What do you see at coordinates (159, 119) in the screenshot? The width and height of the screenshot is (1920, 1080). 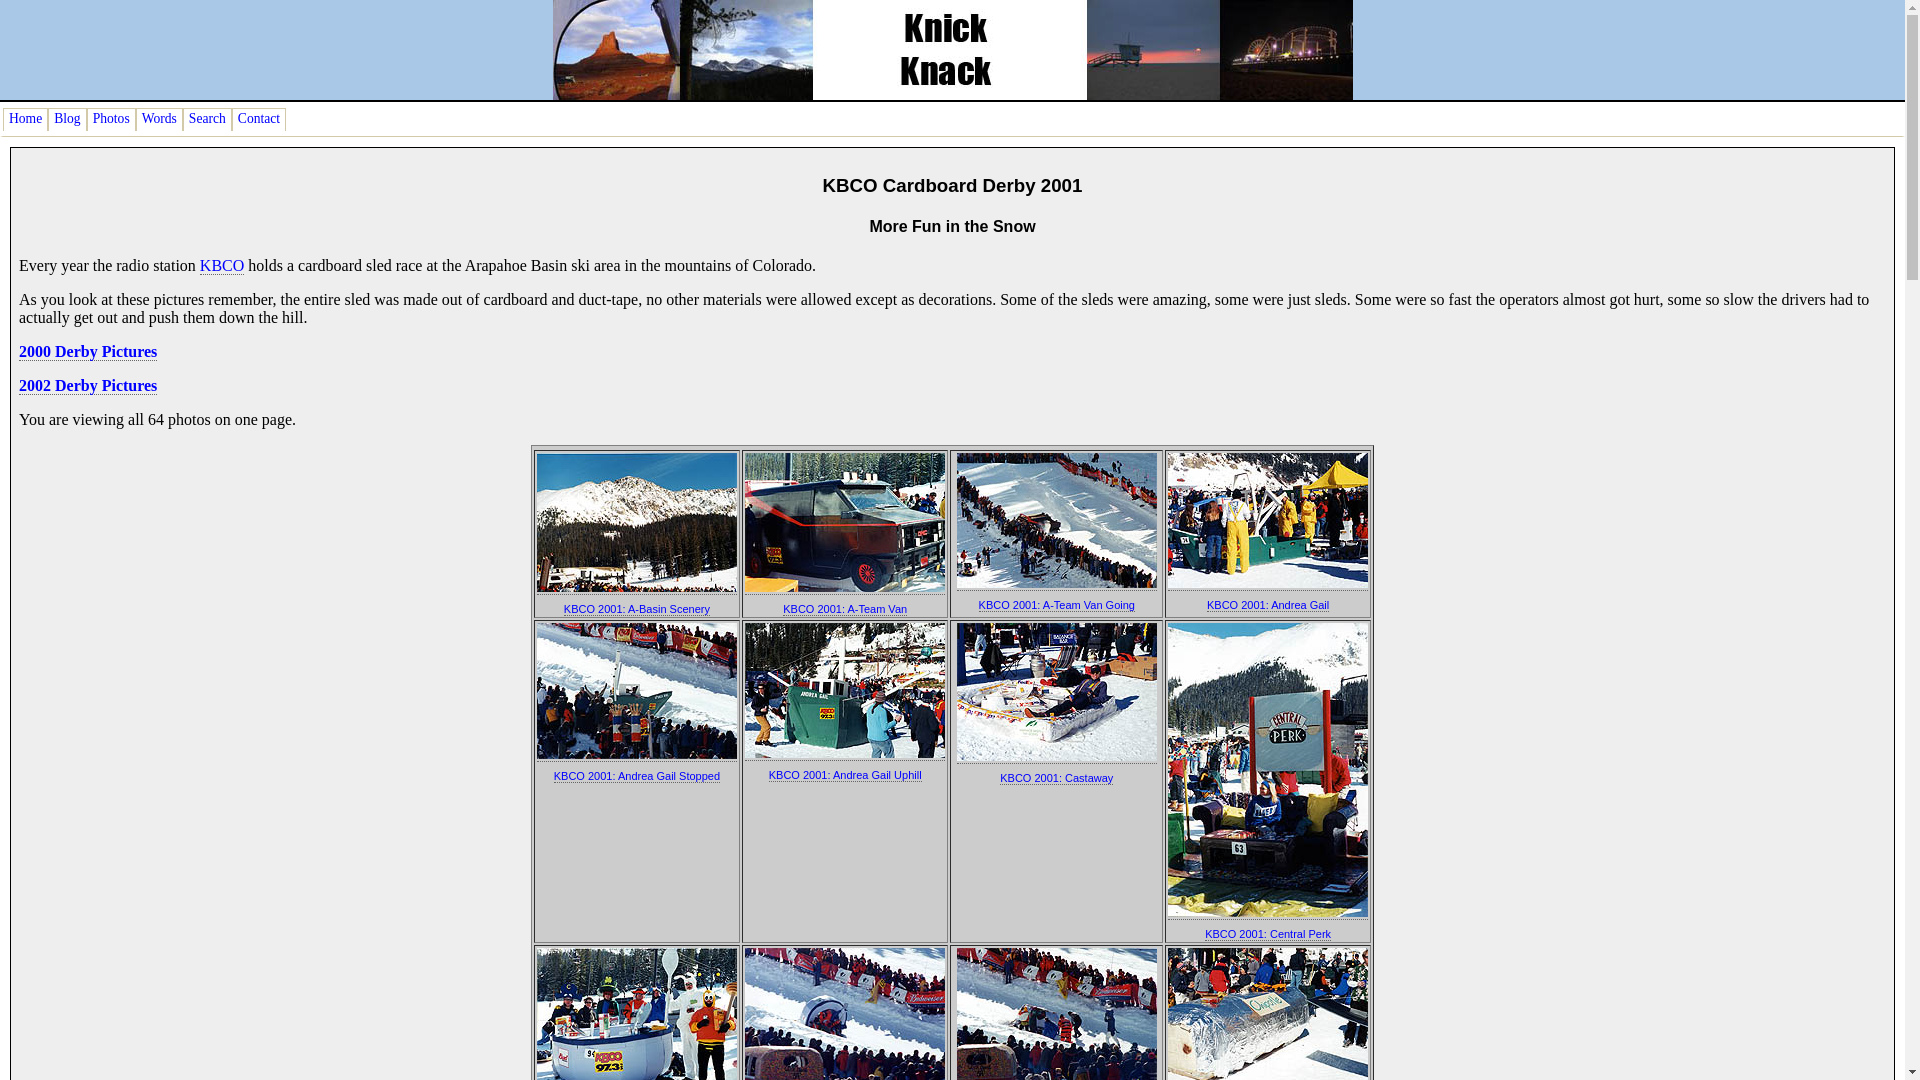 I see `Words` at bounding box center [159, 119].